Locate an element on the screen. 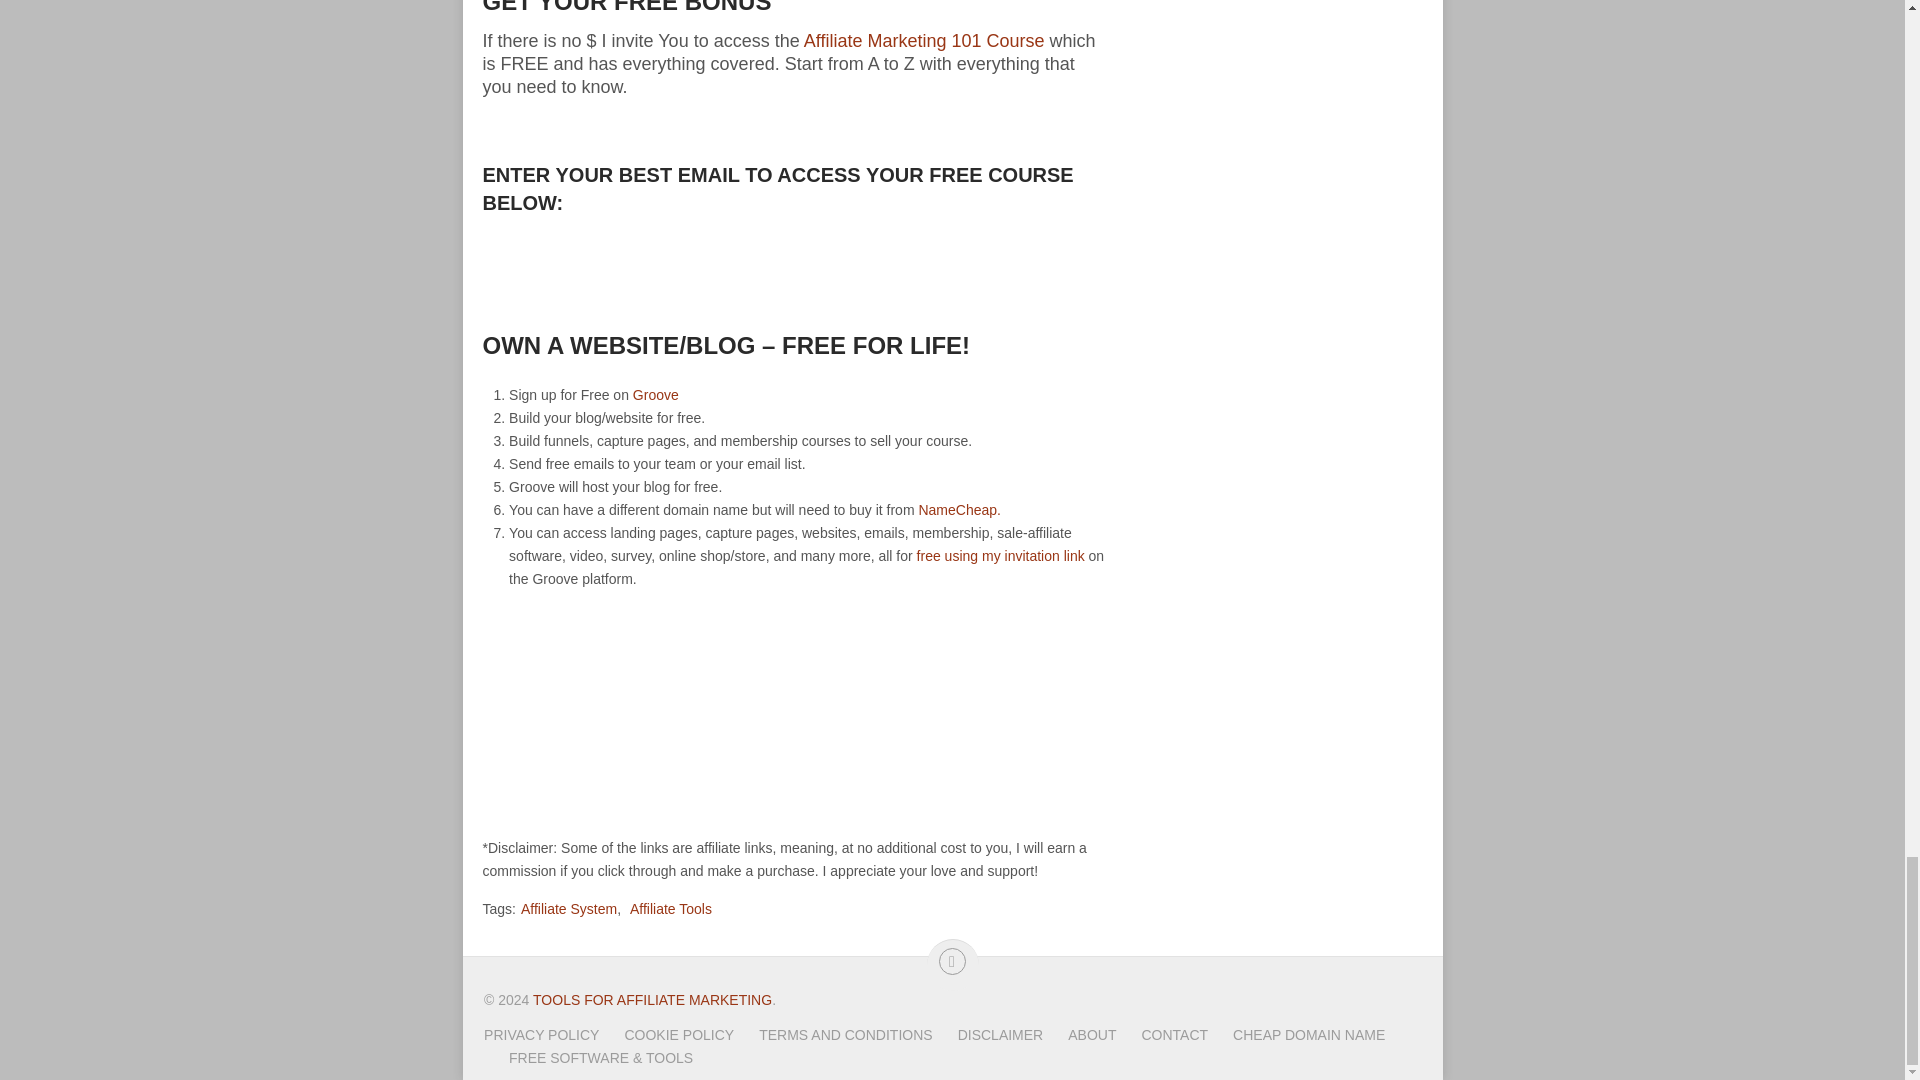 This screenshot has height=1080, width=1920. Affiliate Marketing 101 Course is located at coordinates (924, 40).